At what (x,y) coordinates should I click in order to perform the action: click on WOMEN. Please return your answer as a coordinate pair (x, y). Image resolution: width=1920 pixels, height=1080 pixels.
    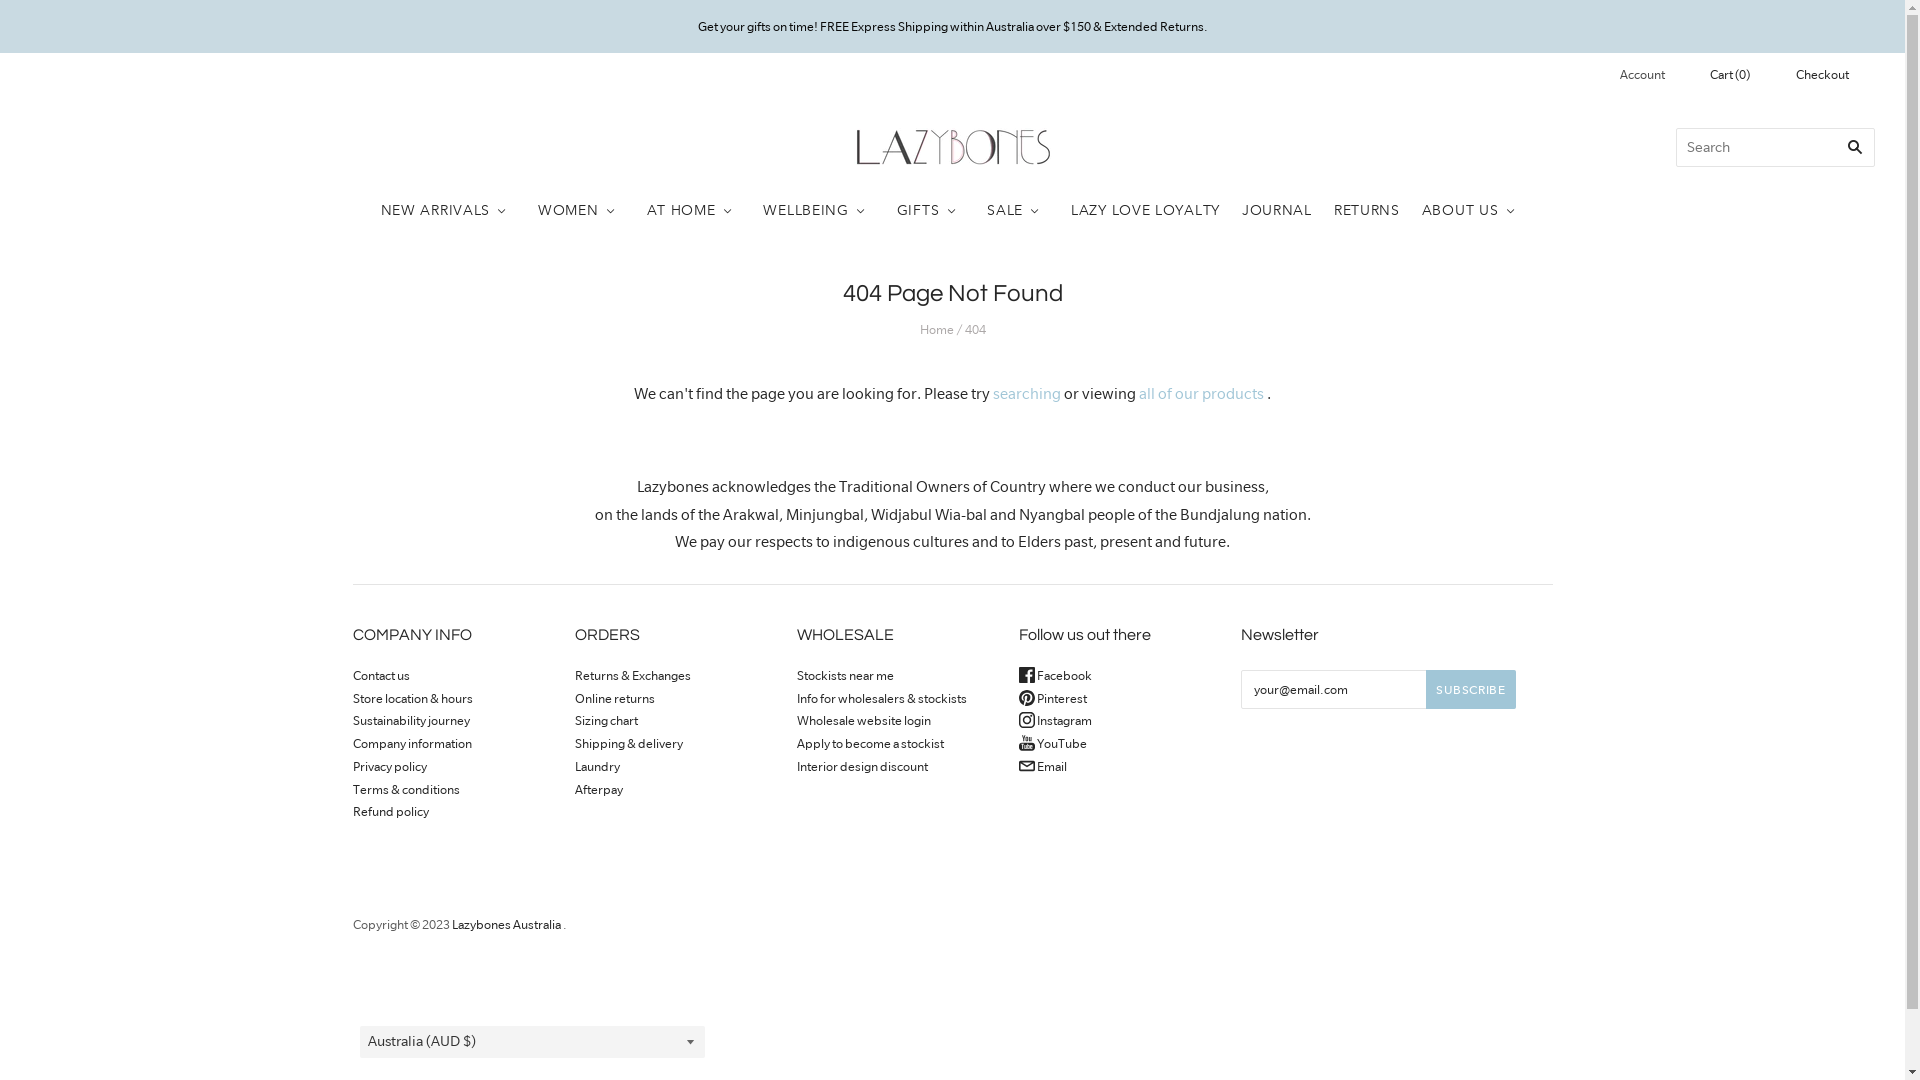
    Looking at the image, I should click on (590, 210).